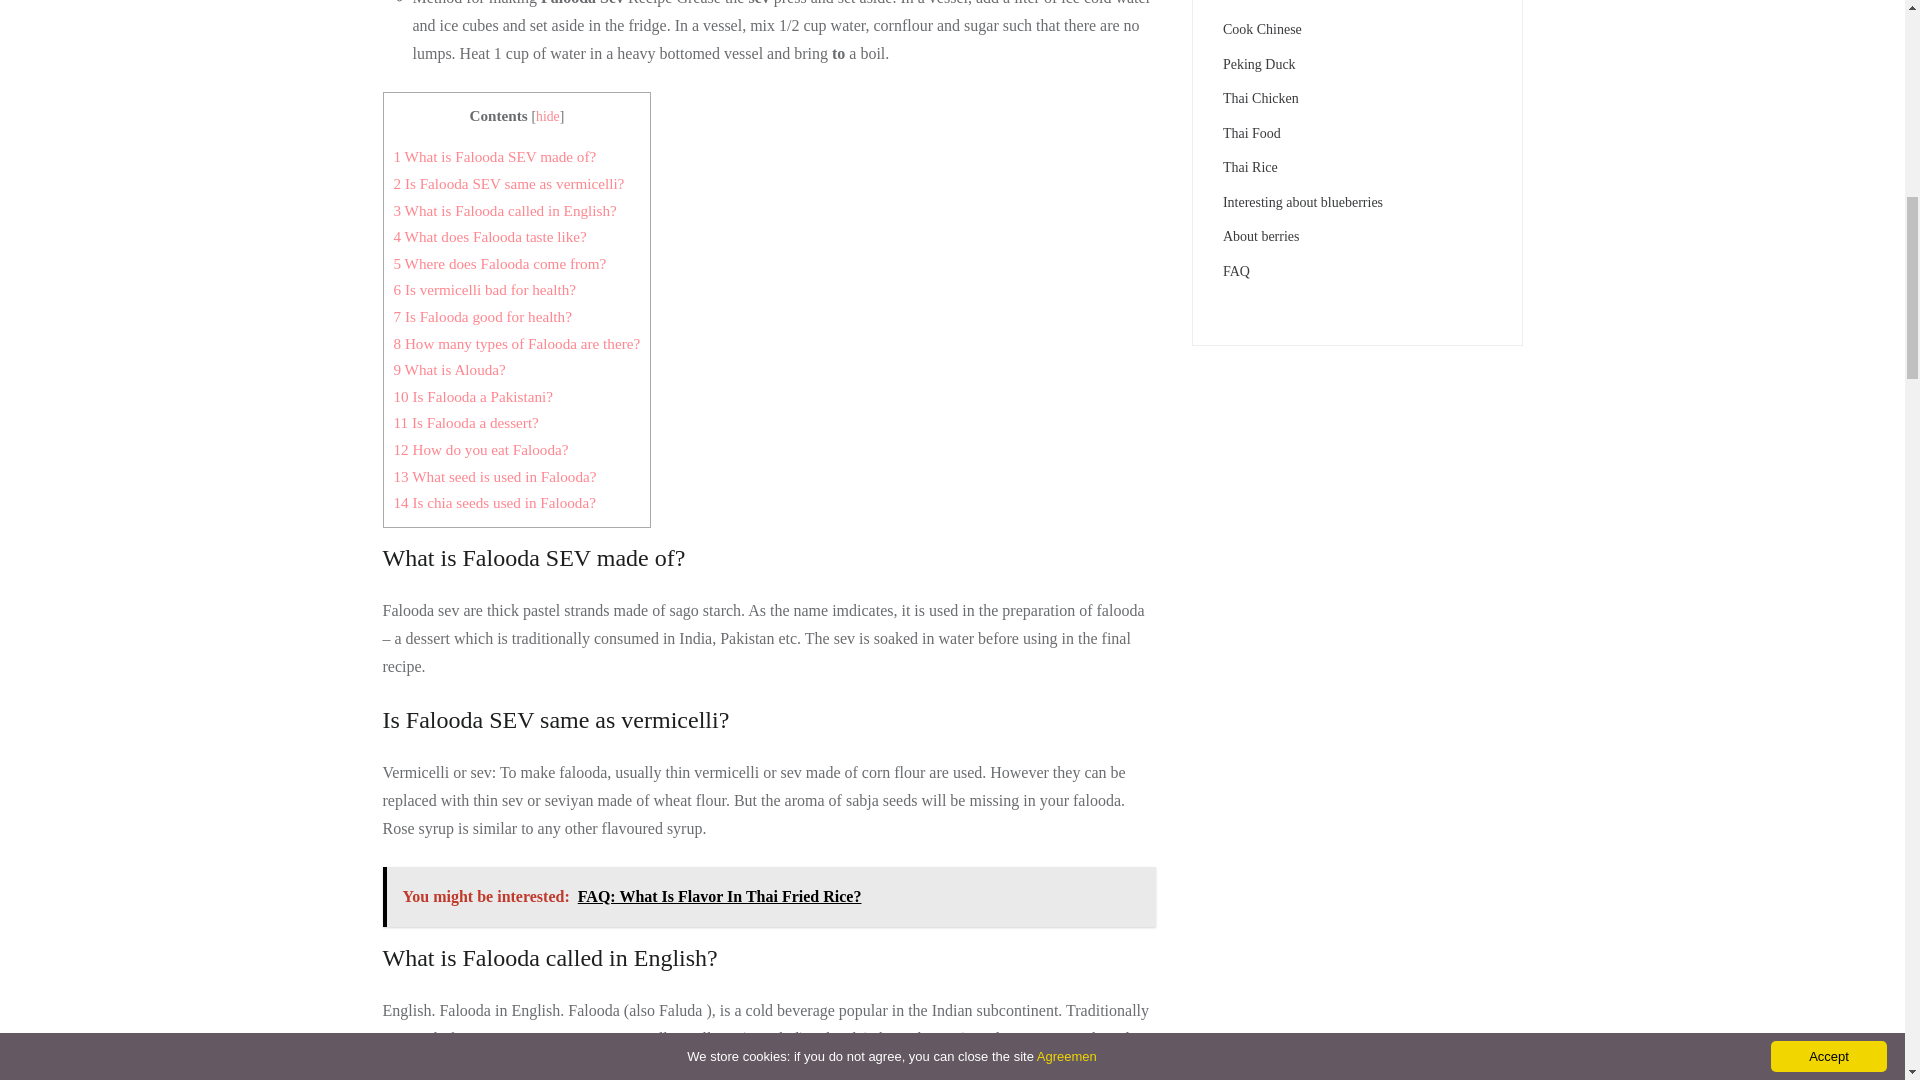 This screenshot has height=1080, width=1920. Describe the element at coordinates (548, 116) in the screenshot. I see `hide` at that location.